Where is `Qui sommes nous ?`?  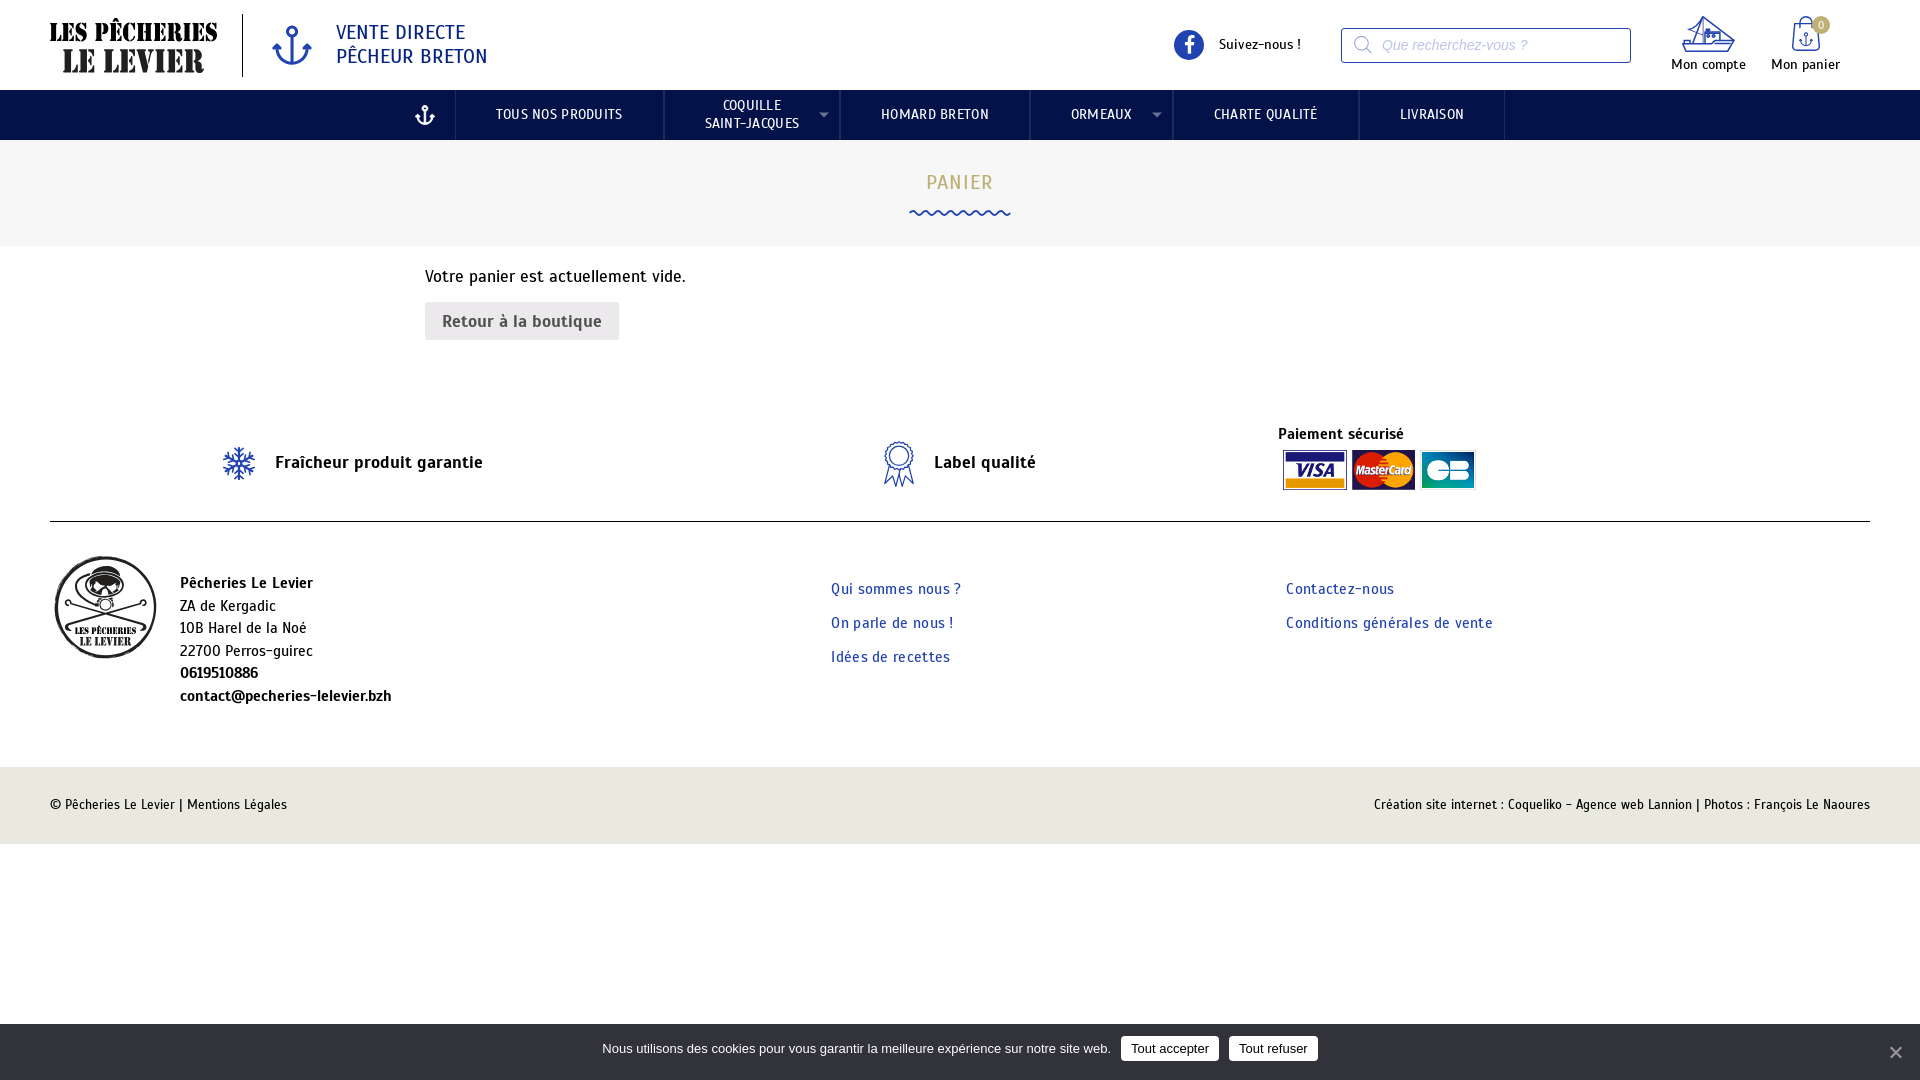 Qui sommes nous ? is located at coordinates (896, 589).